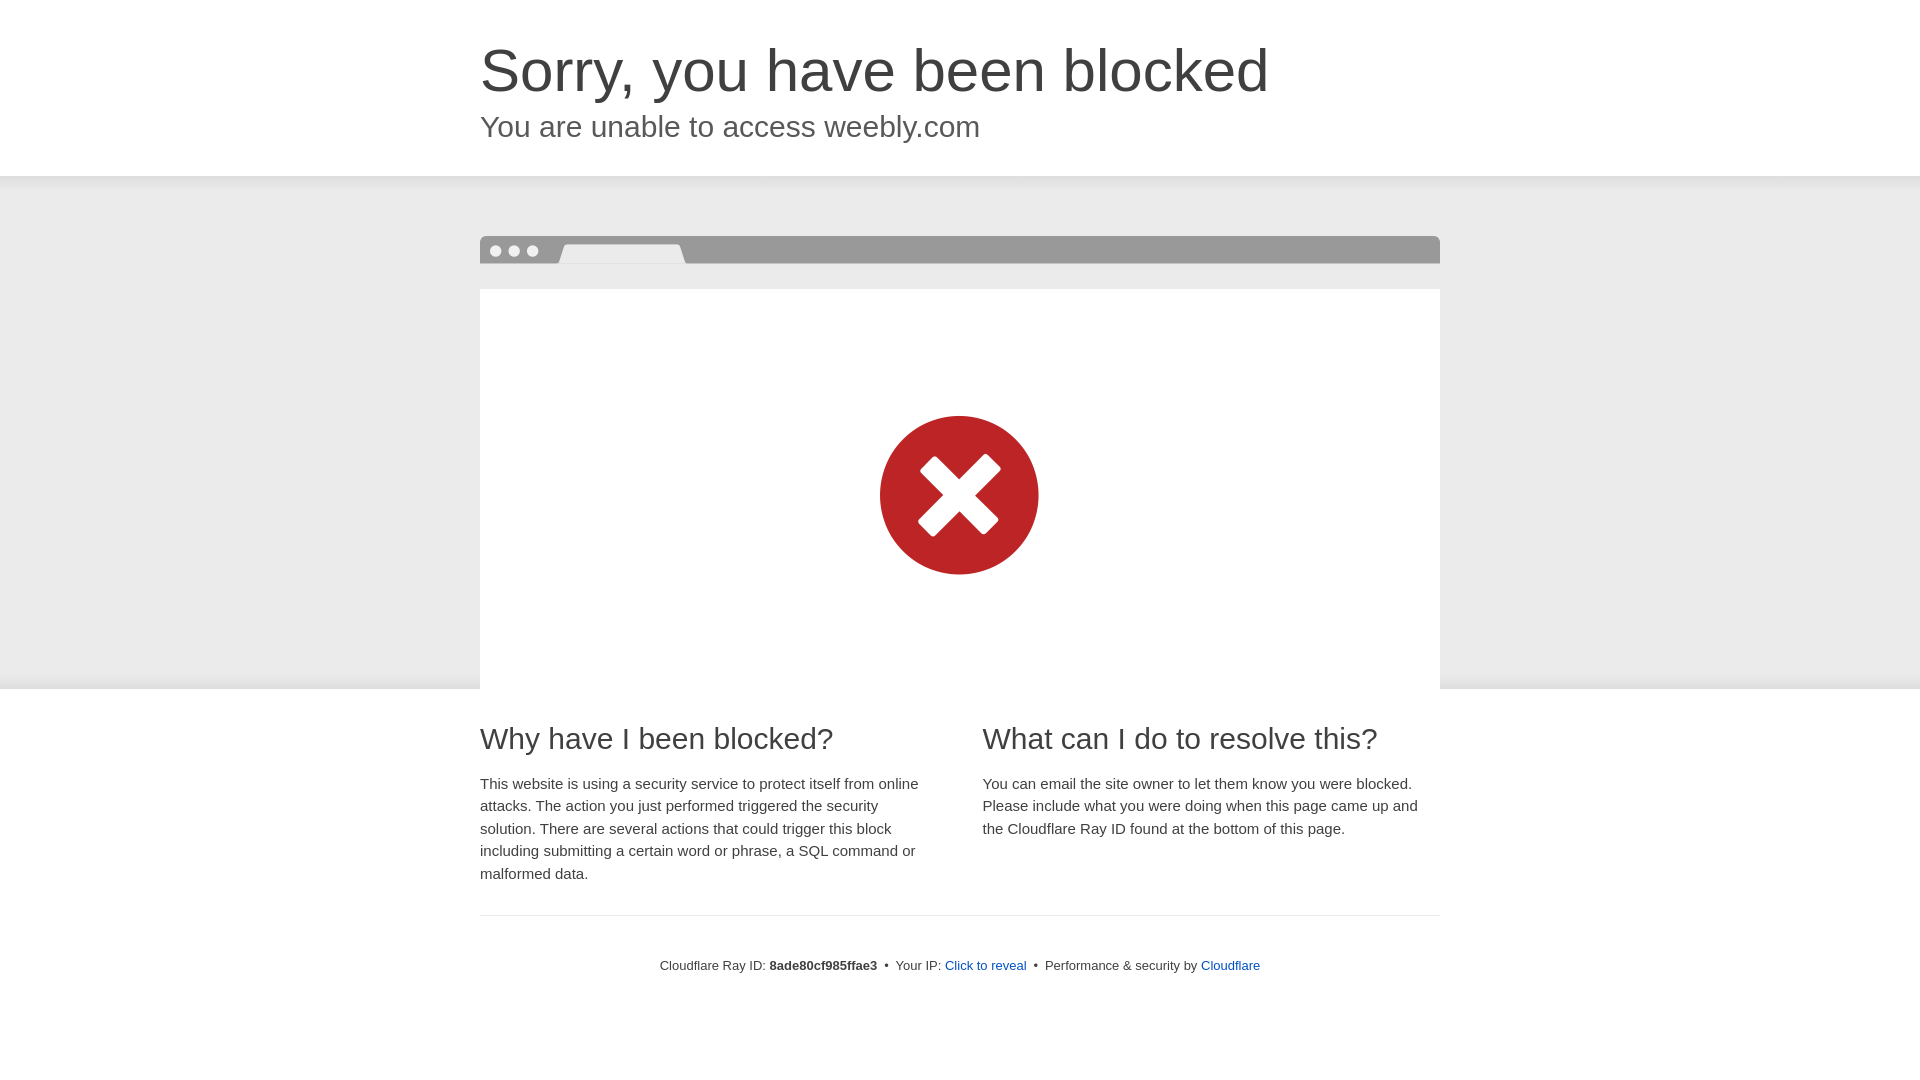 The image size is (1920, 1080). What do you see at coordinates (986, 966) in the screenshot?
I see `Click to reveal` at bounding box center [986, 966].